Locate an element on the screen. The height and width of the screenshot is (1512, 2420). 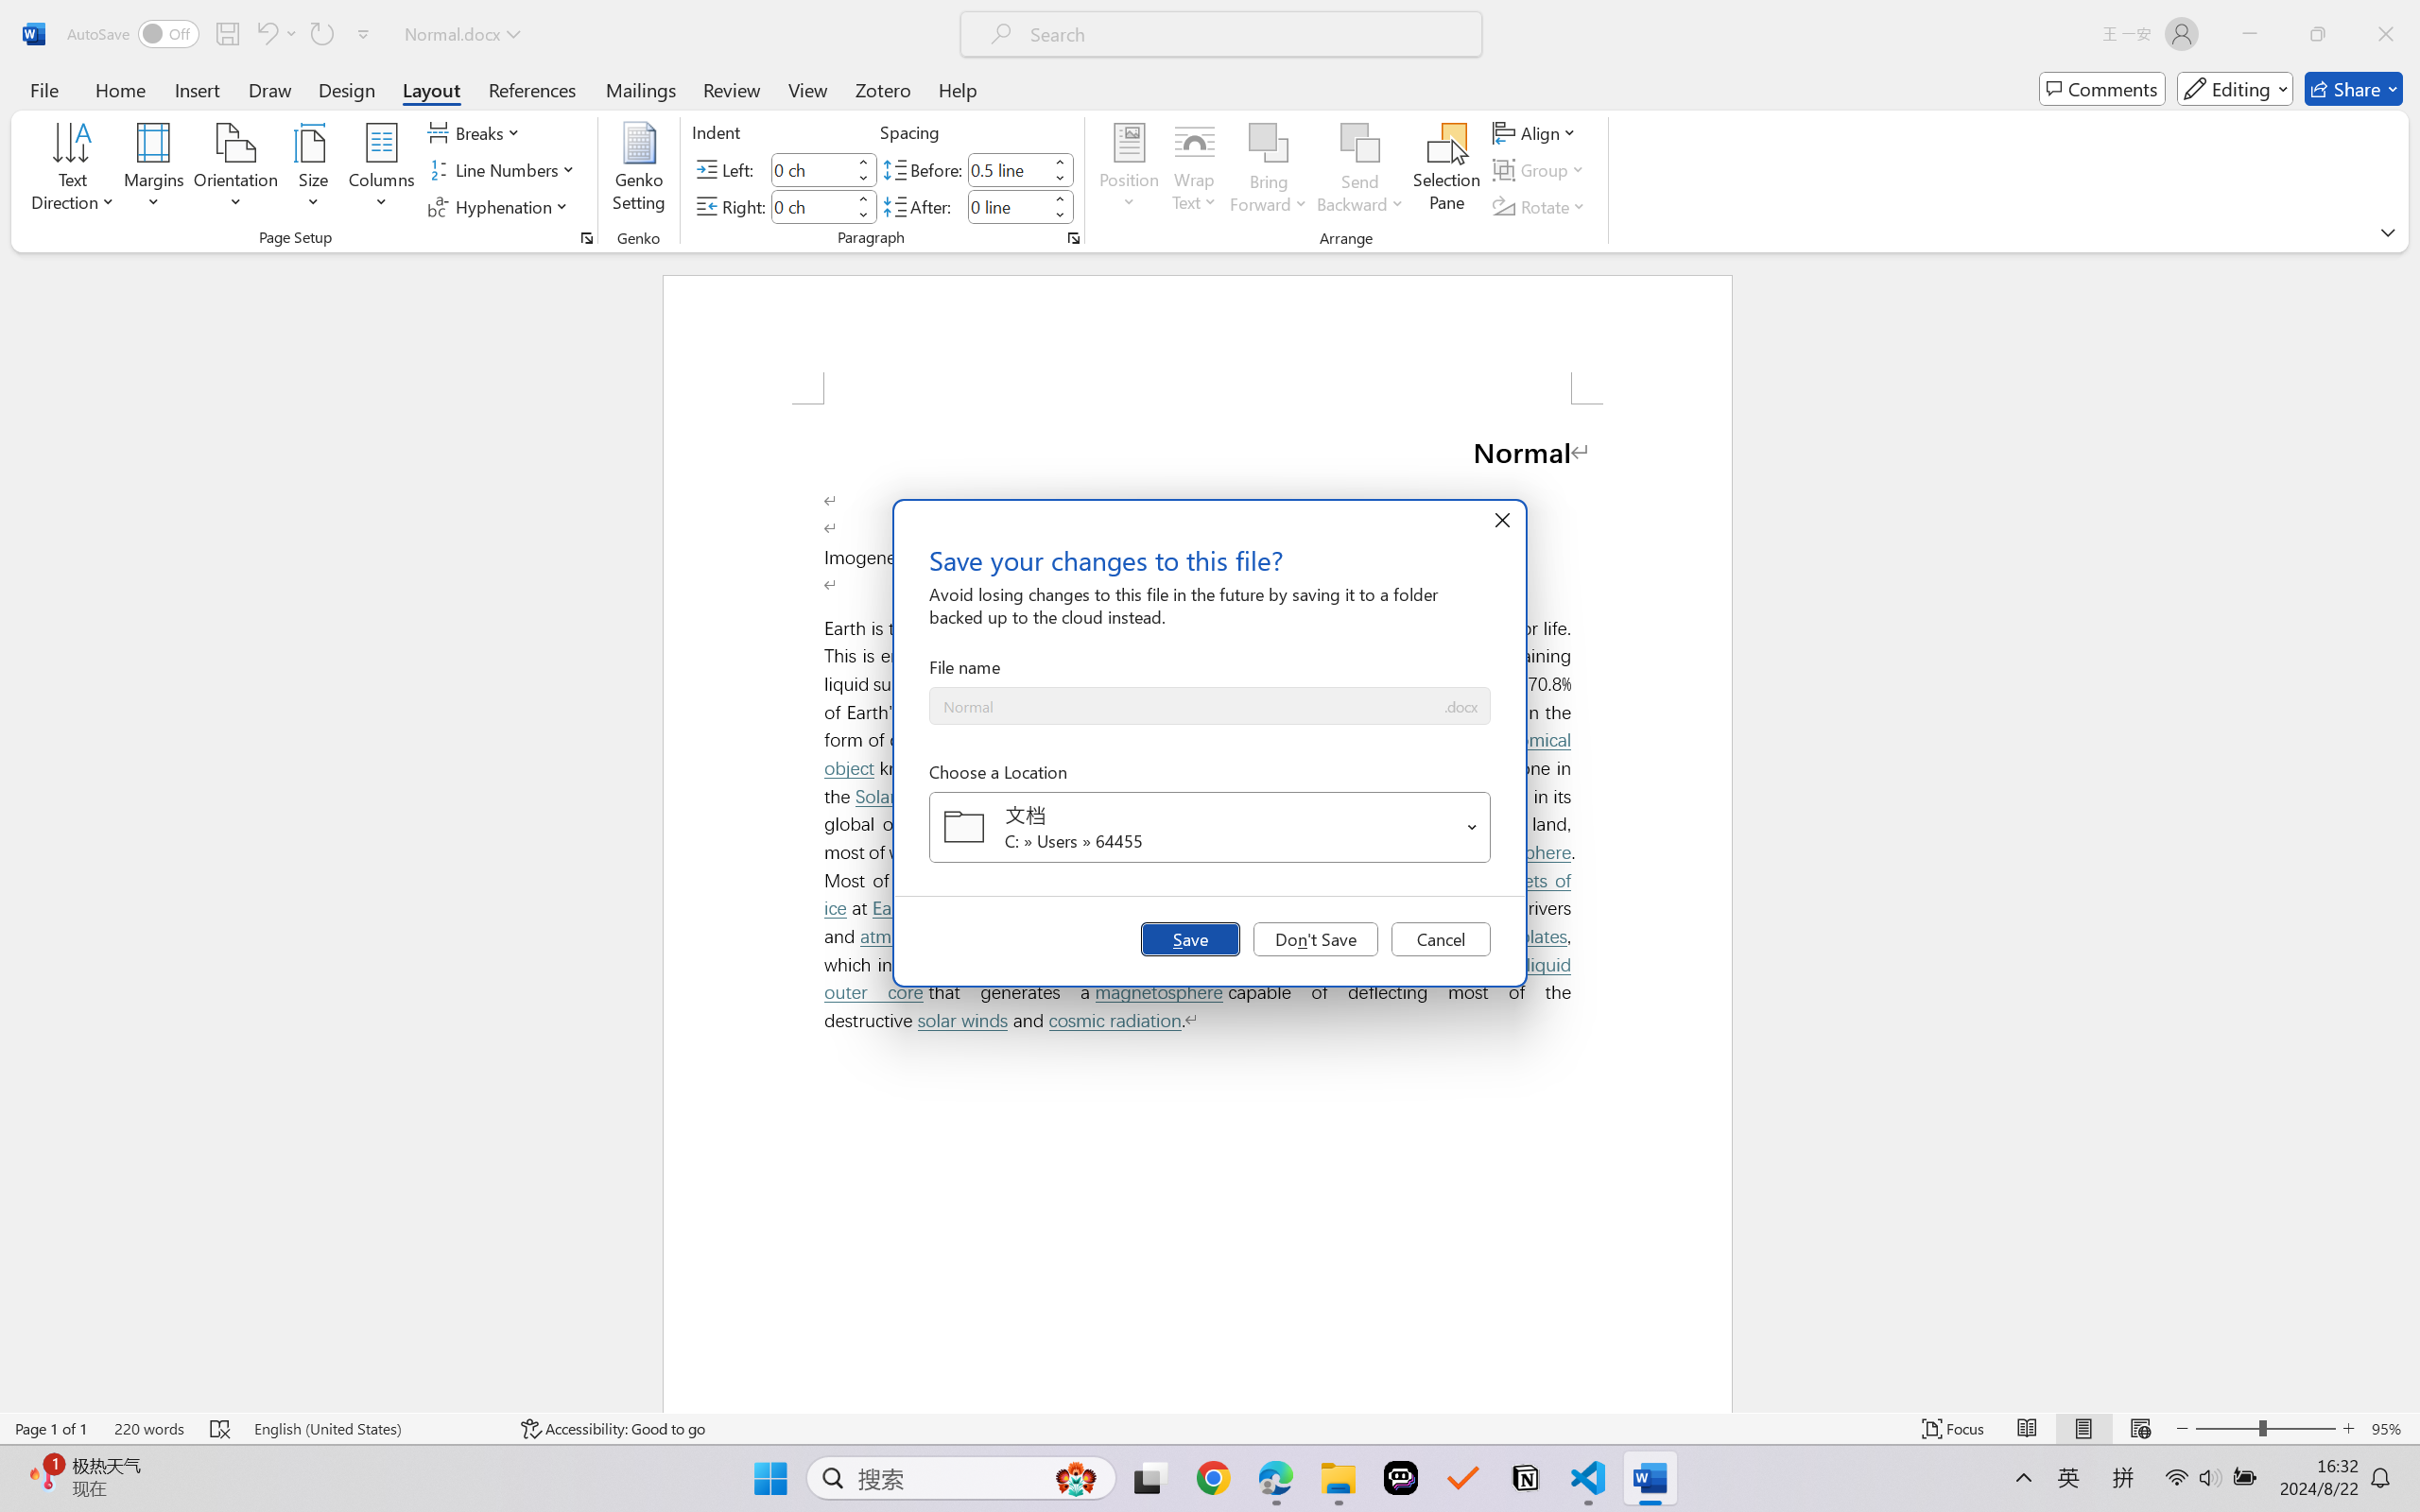
Don't Save is located at coordinates (1316, 939).